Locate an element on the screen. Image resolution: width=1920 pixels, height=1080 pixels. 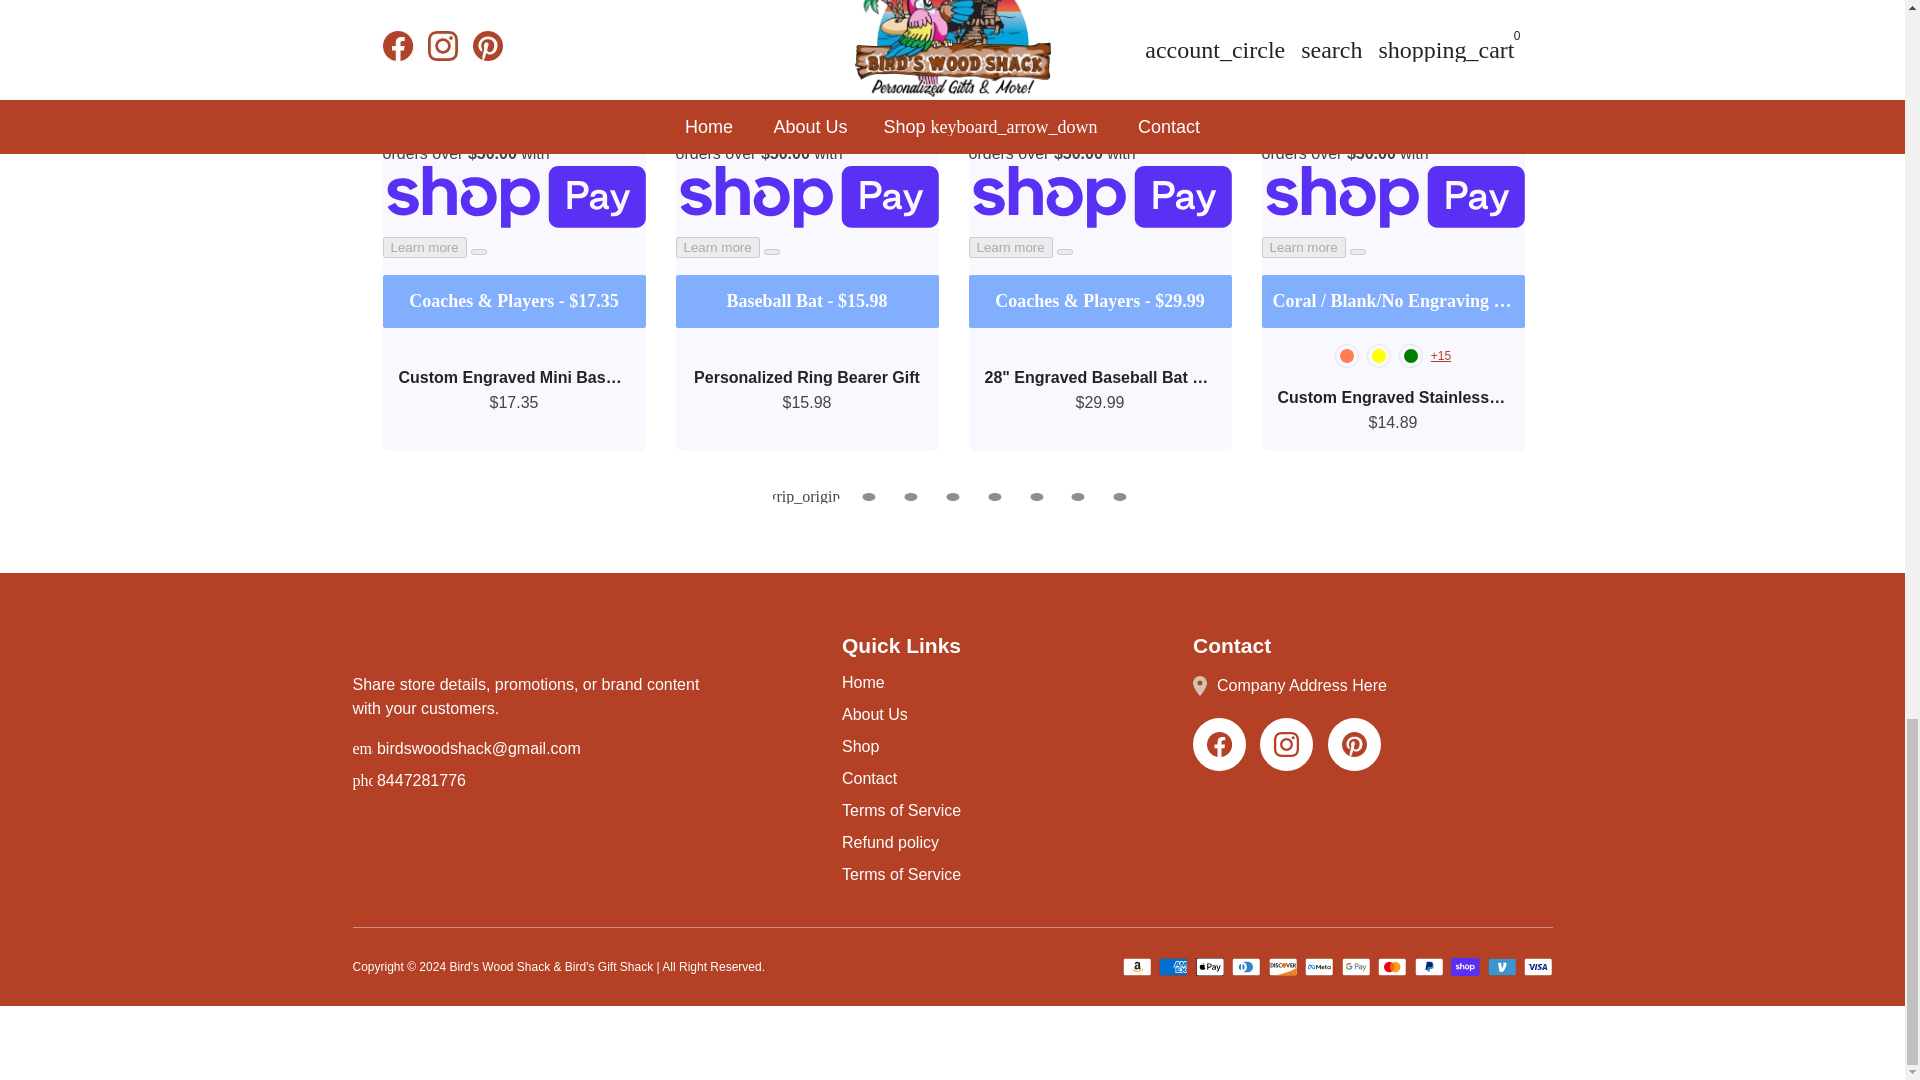
Apple Pay is located at coordinates (1210, 966).